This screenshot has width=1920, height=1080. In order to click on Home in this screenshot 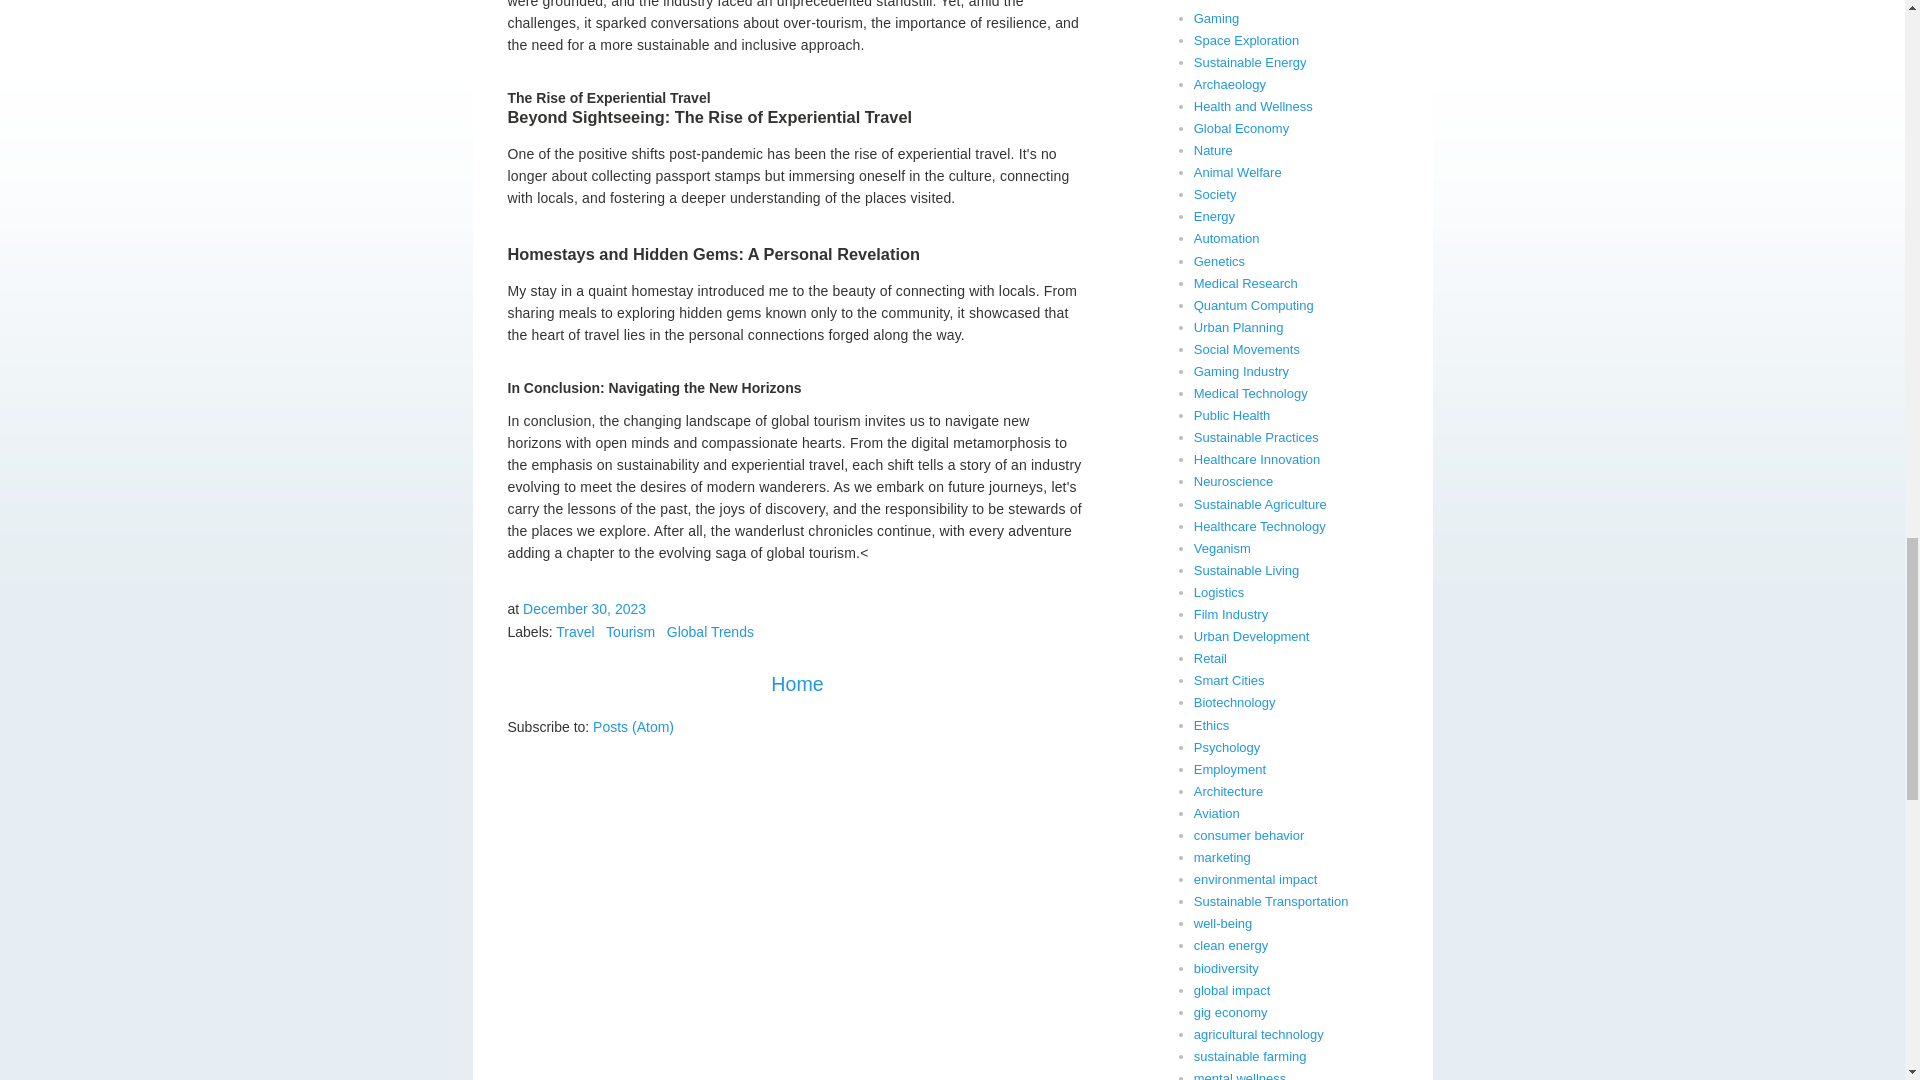, I will do `click(797, 684)`.